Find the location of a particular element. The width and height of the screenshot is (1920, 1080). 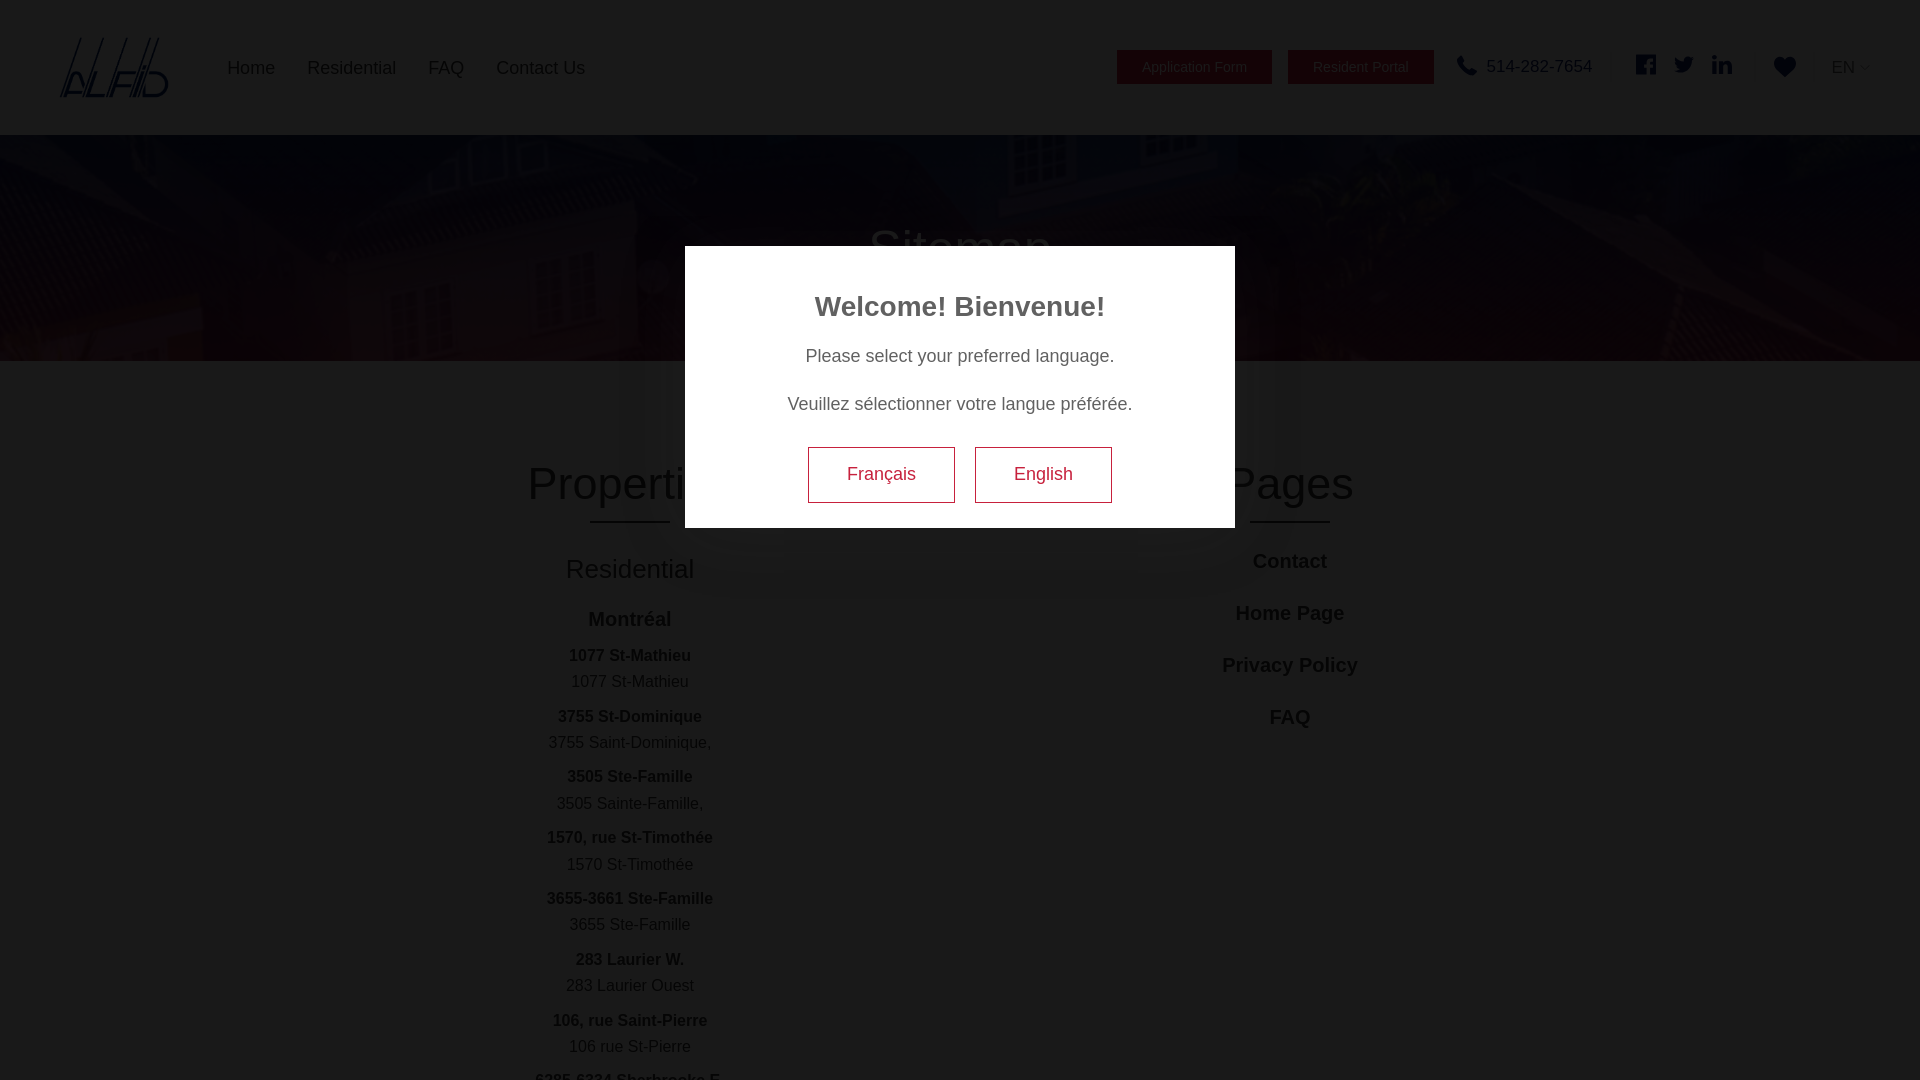

Resident Portal is located at coordinates (1361, 67).